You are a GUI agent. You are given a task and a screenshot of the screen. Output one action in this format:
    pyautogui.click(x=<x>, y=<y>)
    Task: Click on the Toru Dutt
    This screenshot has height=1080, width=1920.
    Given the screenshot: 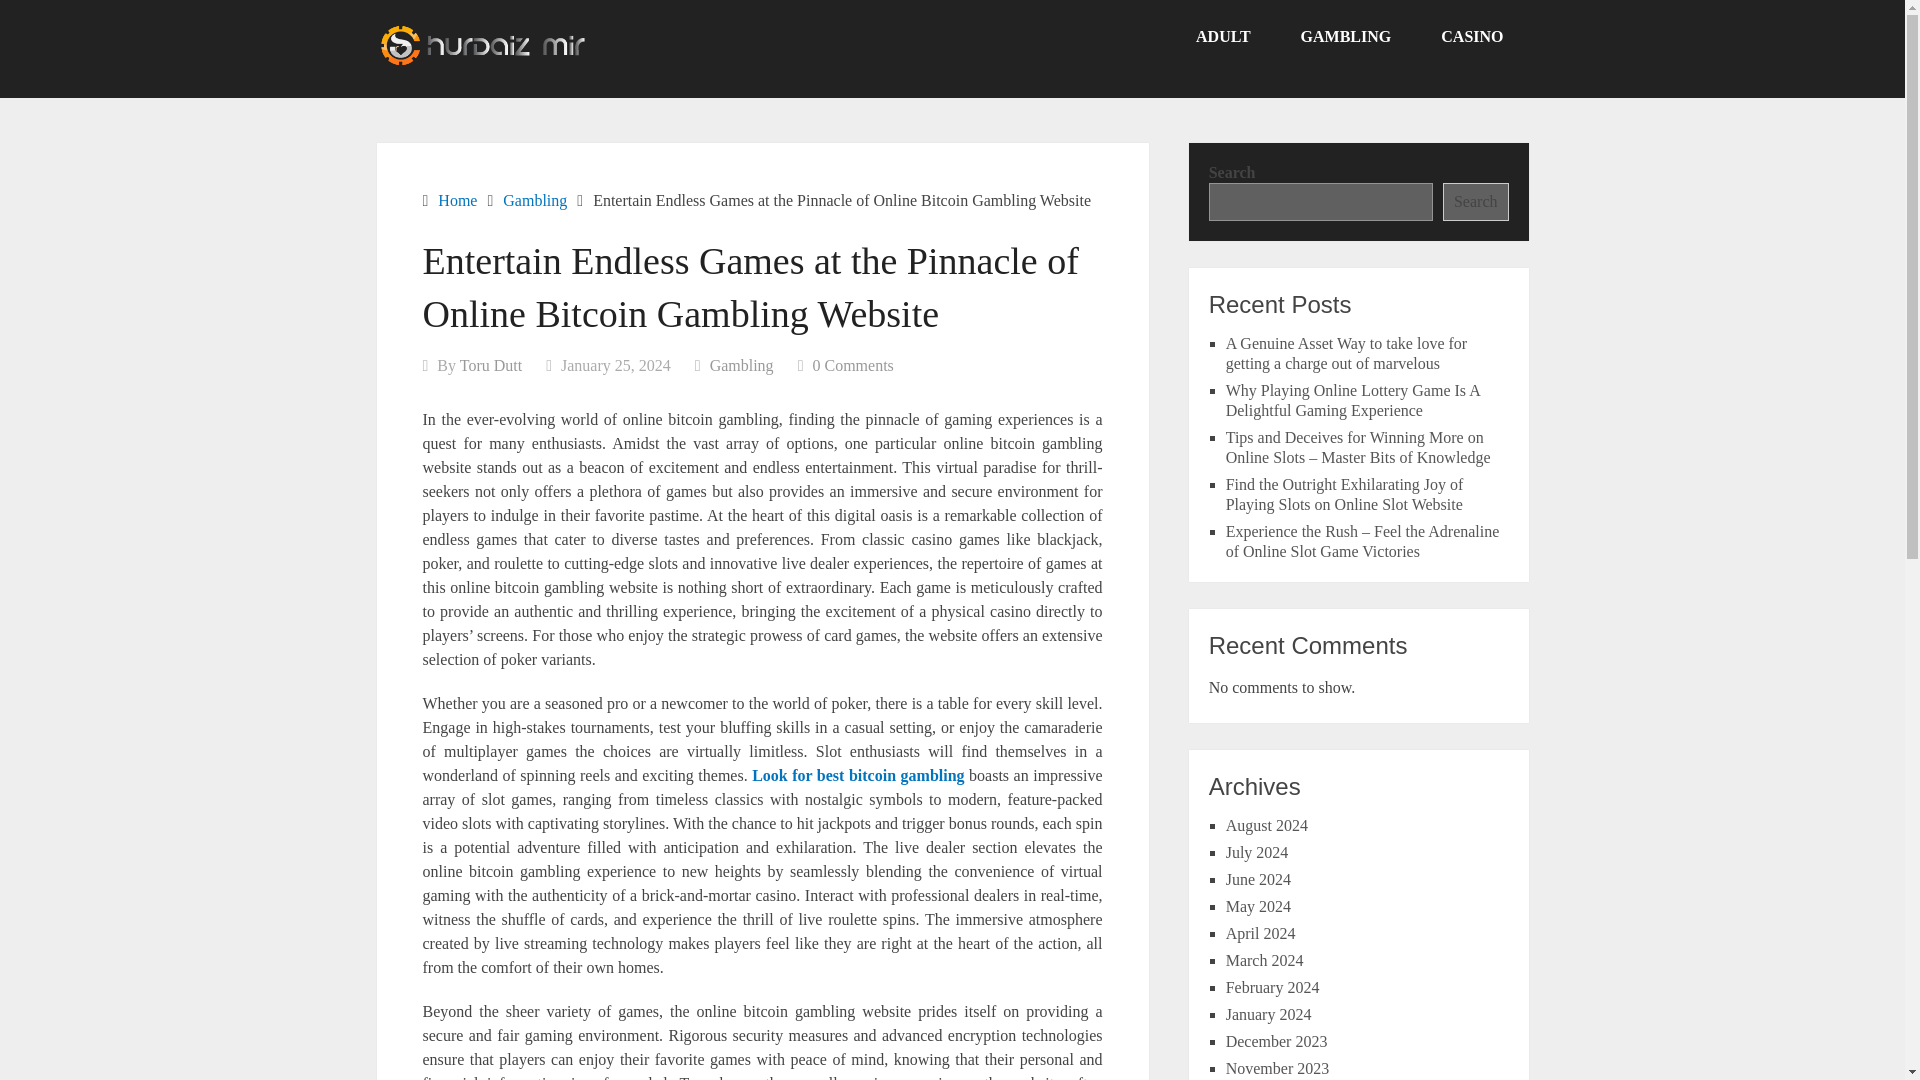 What is the action you would take?
    pyautogui.click(x=491, y=365)
    